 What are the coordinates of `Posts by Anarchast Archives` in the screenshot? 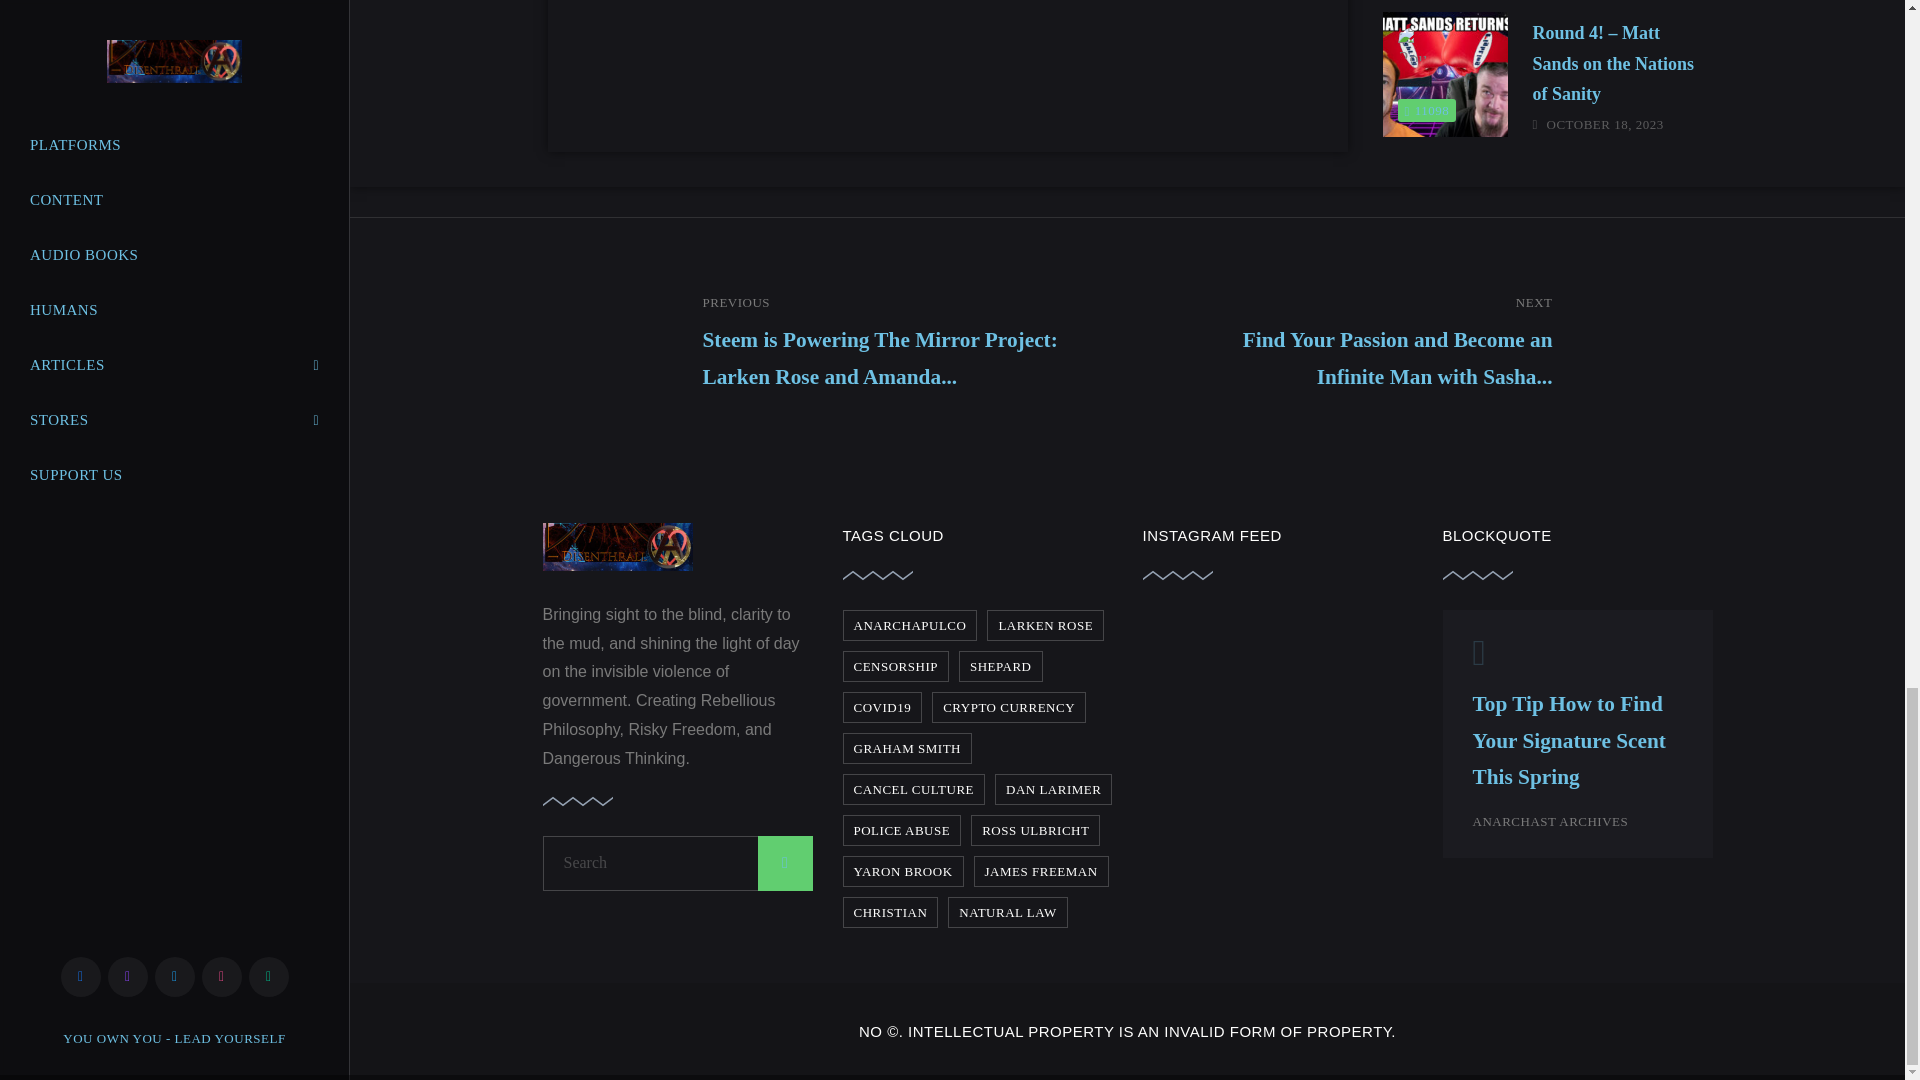 It's located at (1550, 822).